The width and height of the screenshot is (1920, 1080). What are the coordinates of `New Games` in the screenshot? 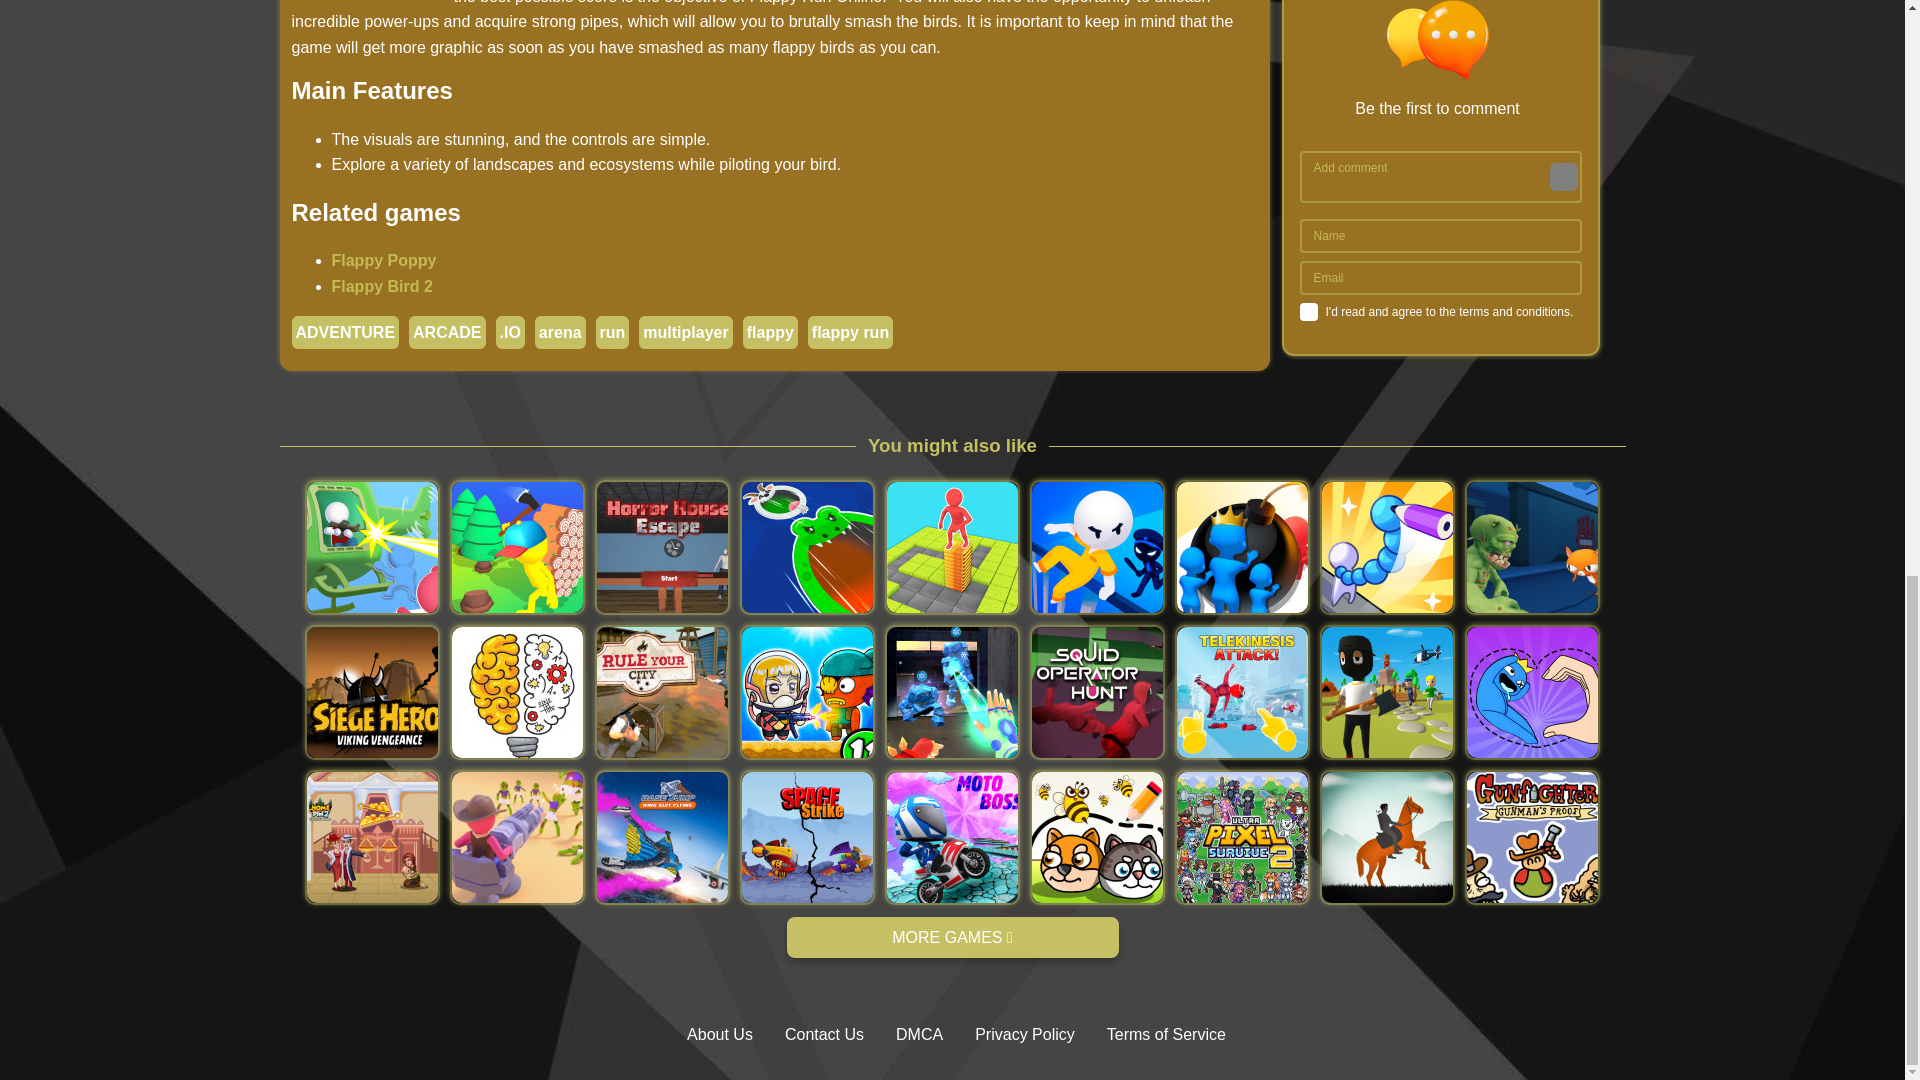 It's located at (951, 938).